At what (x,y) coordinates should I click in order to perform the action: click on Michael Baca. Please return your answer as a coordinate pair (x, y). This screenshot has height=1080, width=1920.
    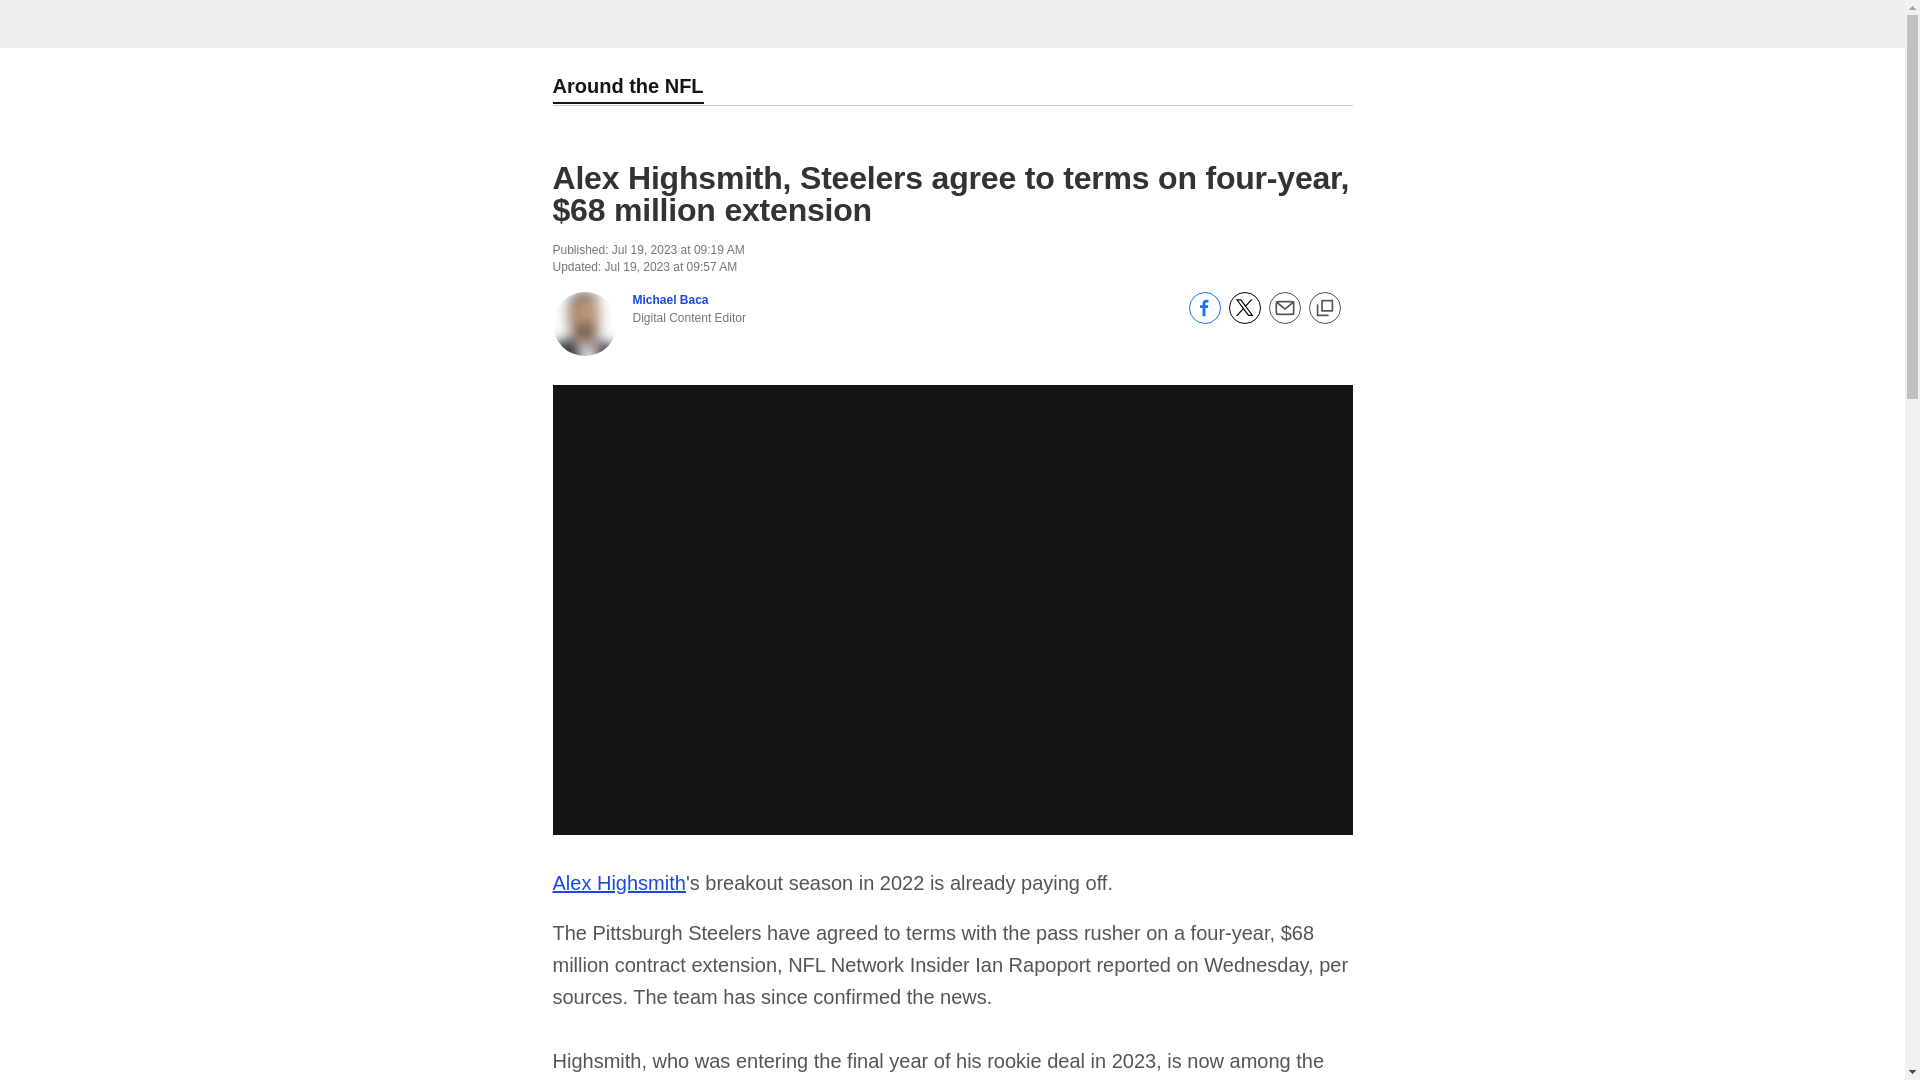
    Looking at the image, I should click on (670, 299).